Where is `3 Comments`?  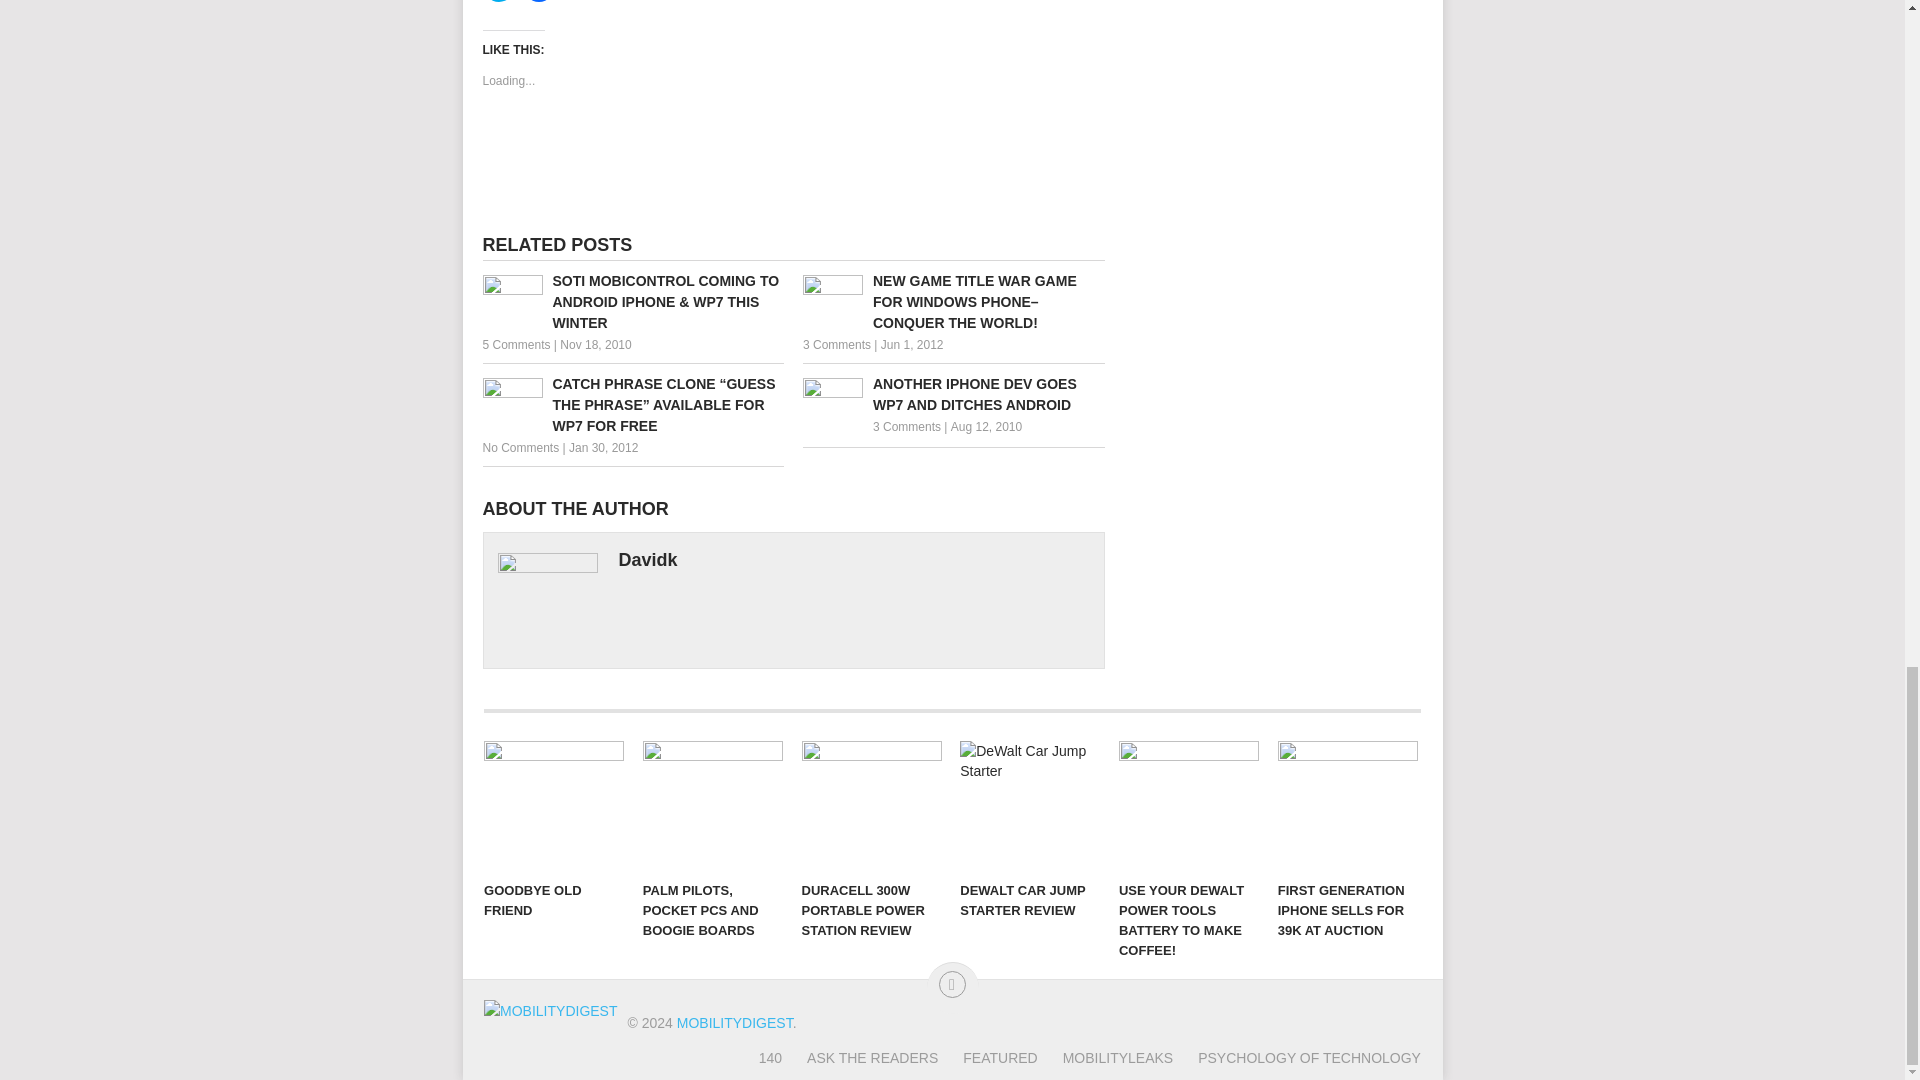
3 Comments is located at coordinates (906, 427).